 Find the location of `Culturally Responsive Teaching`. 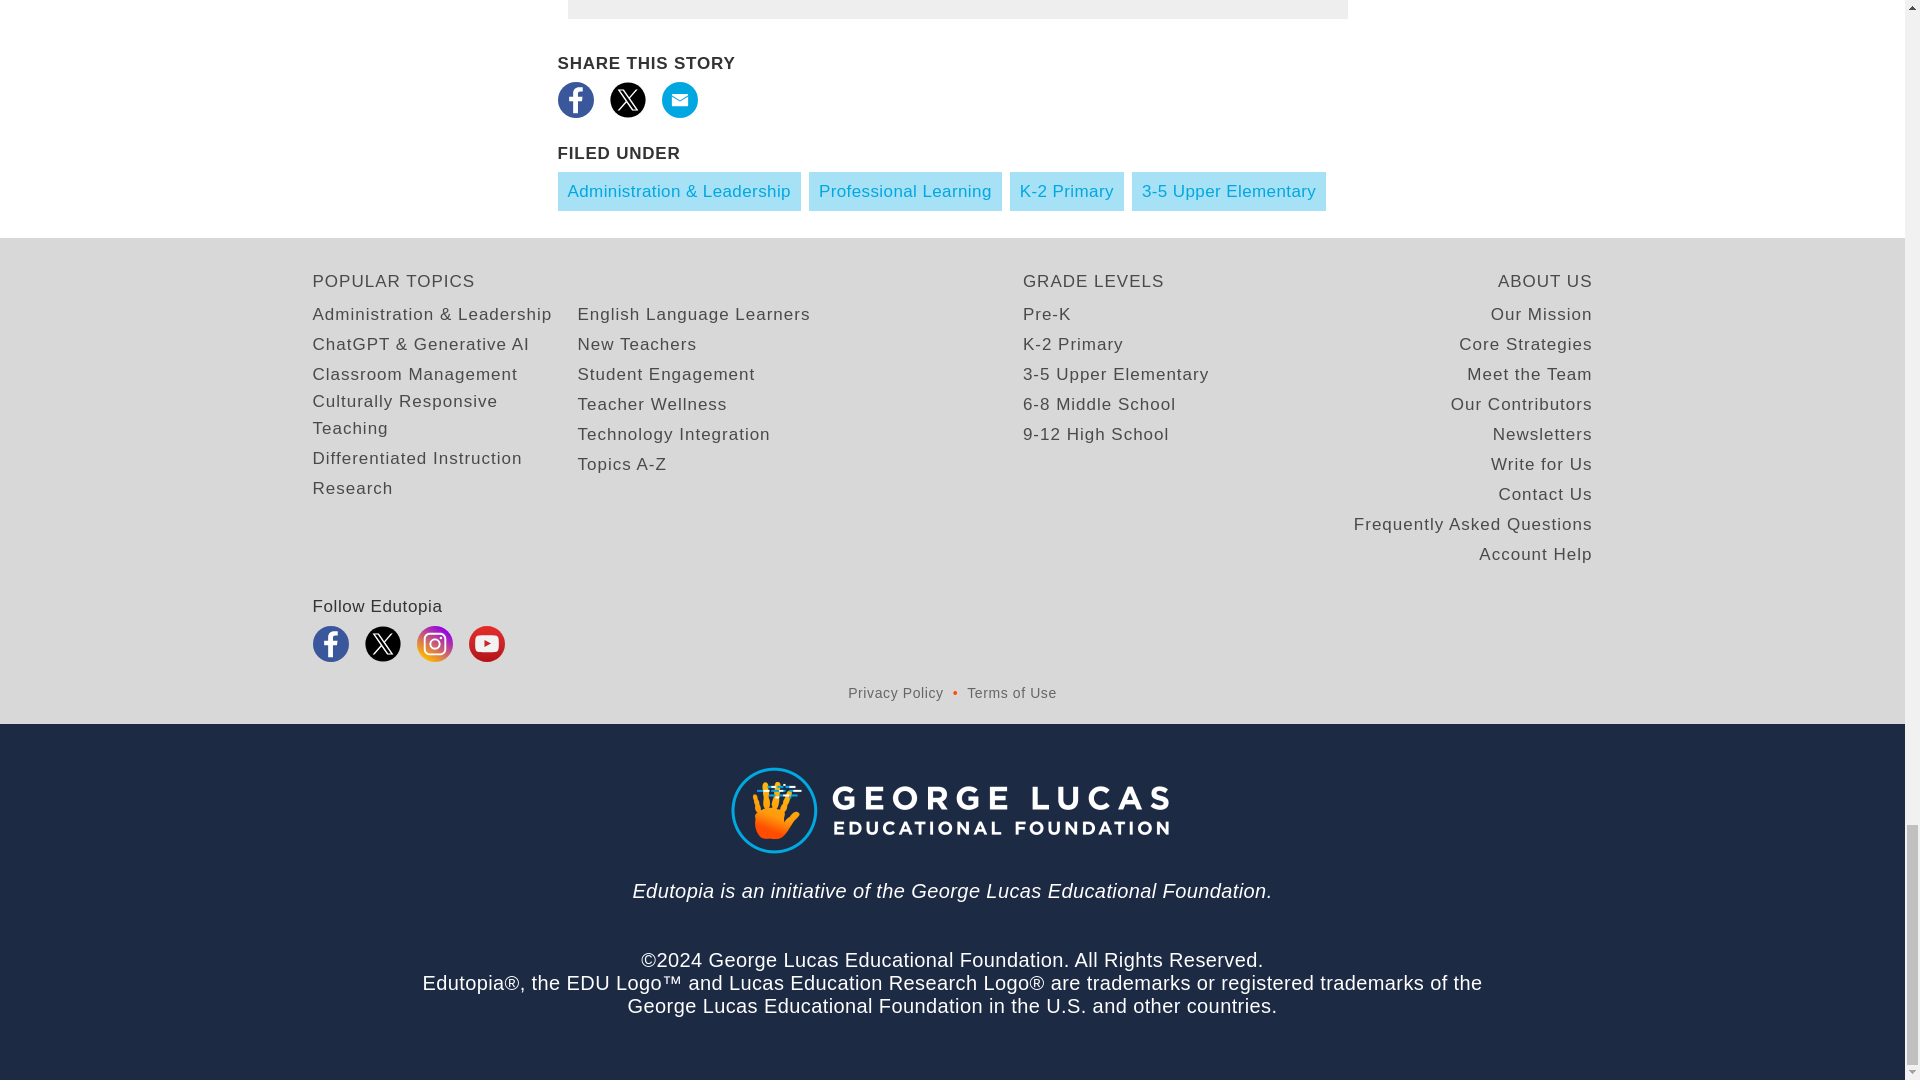

Culturally Responsive Teaching is located at coordinates (444, 414).